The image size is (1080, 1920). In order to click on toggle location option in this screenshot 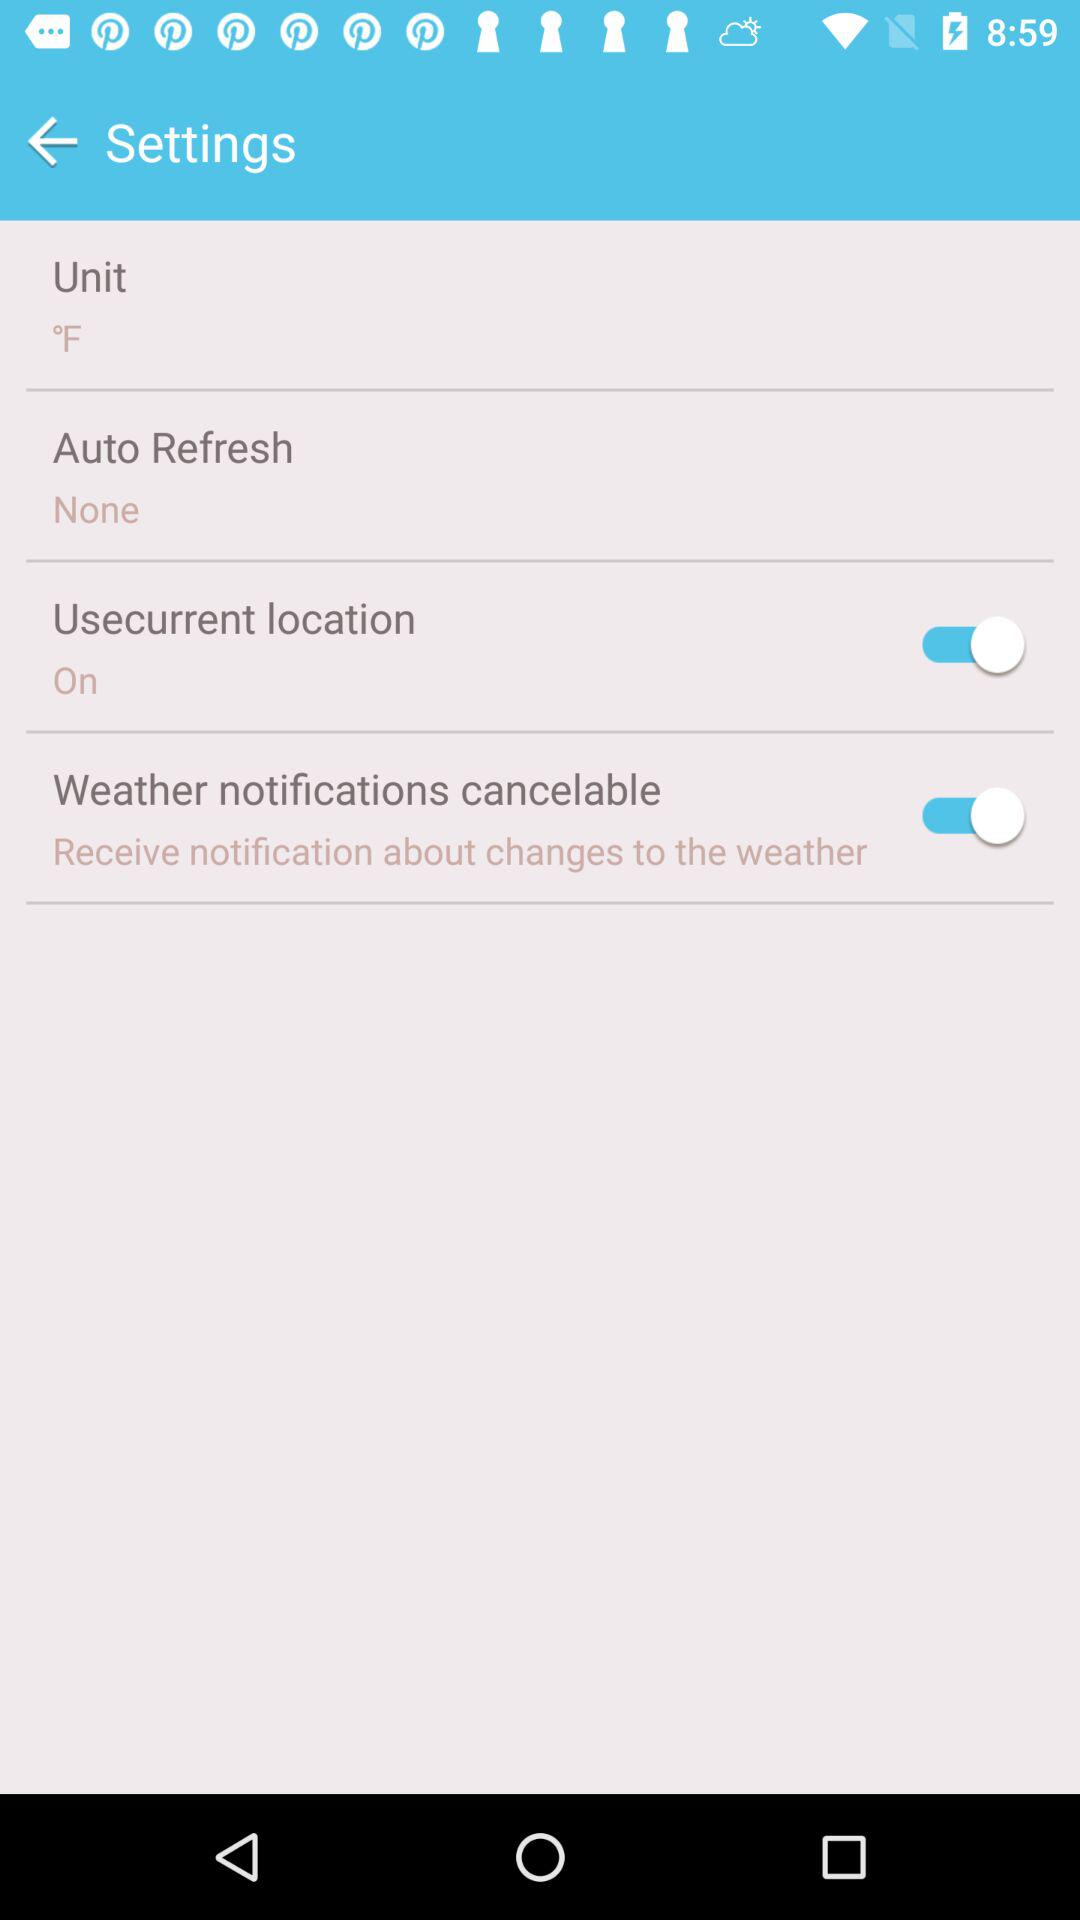, I will do `click(974, 648)`.